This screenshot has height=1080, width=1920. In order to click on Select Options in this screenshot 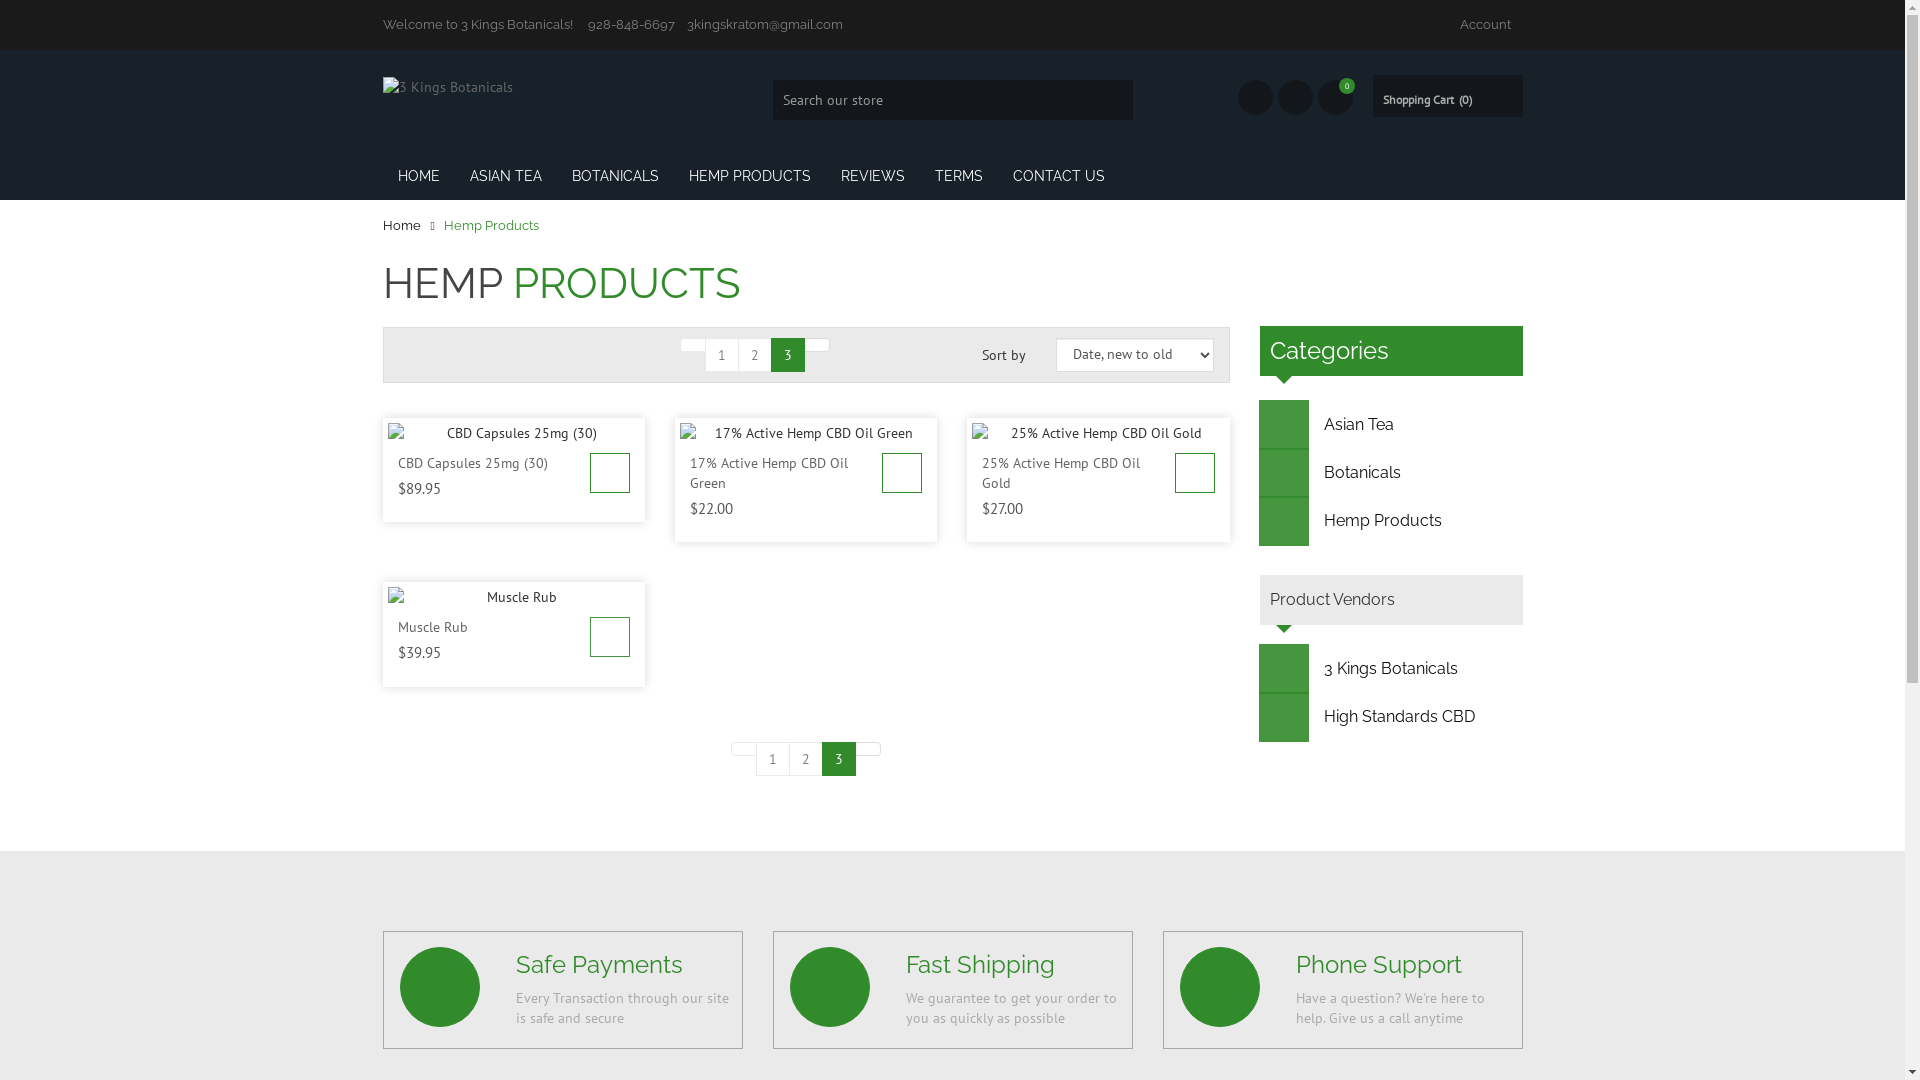, I will do `click(610, 637)`.